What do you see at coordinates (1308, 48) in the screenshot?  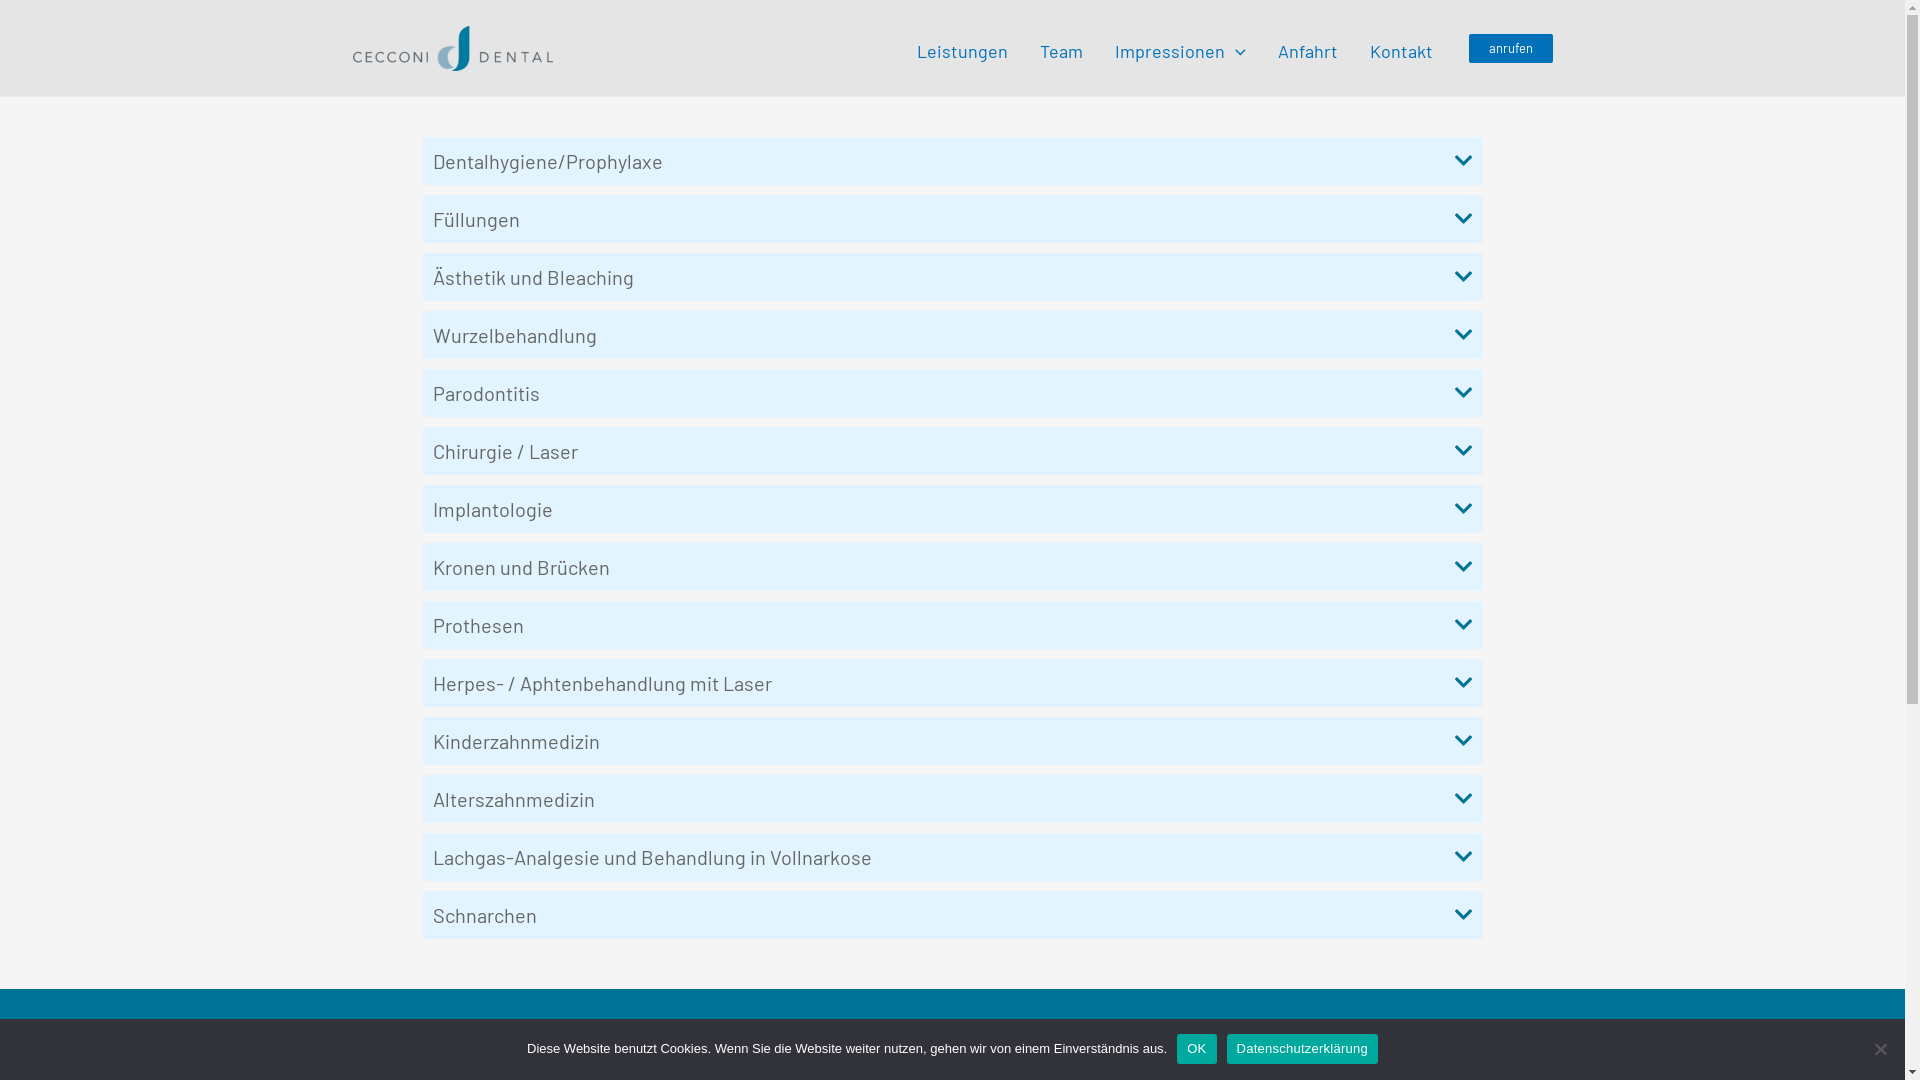 I see `Anfahrt` at bounding box center [1308, 48].